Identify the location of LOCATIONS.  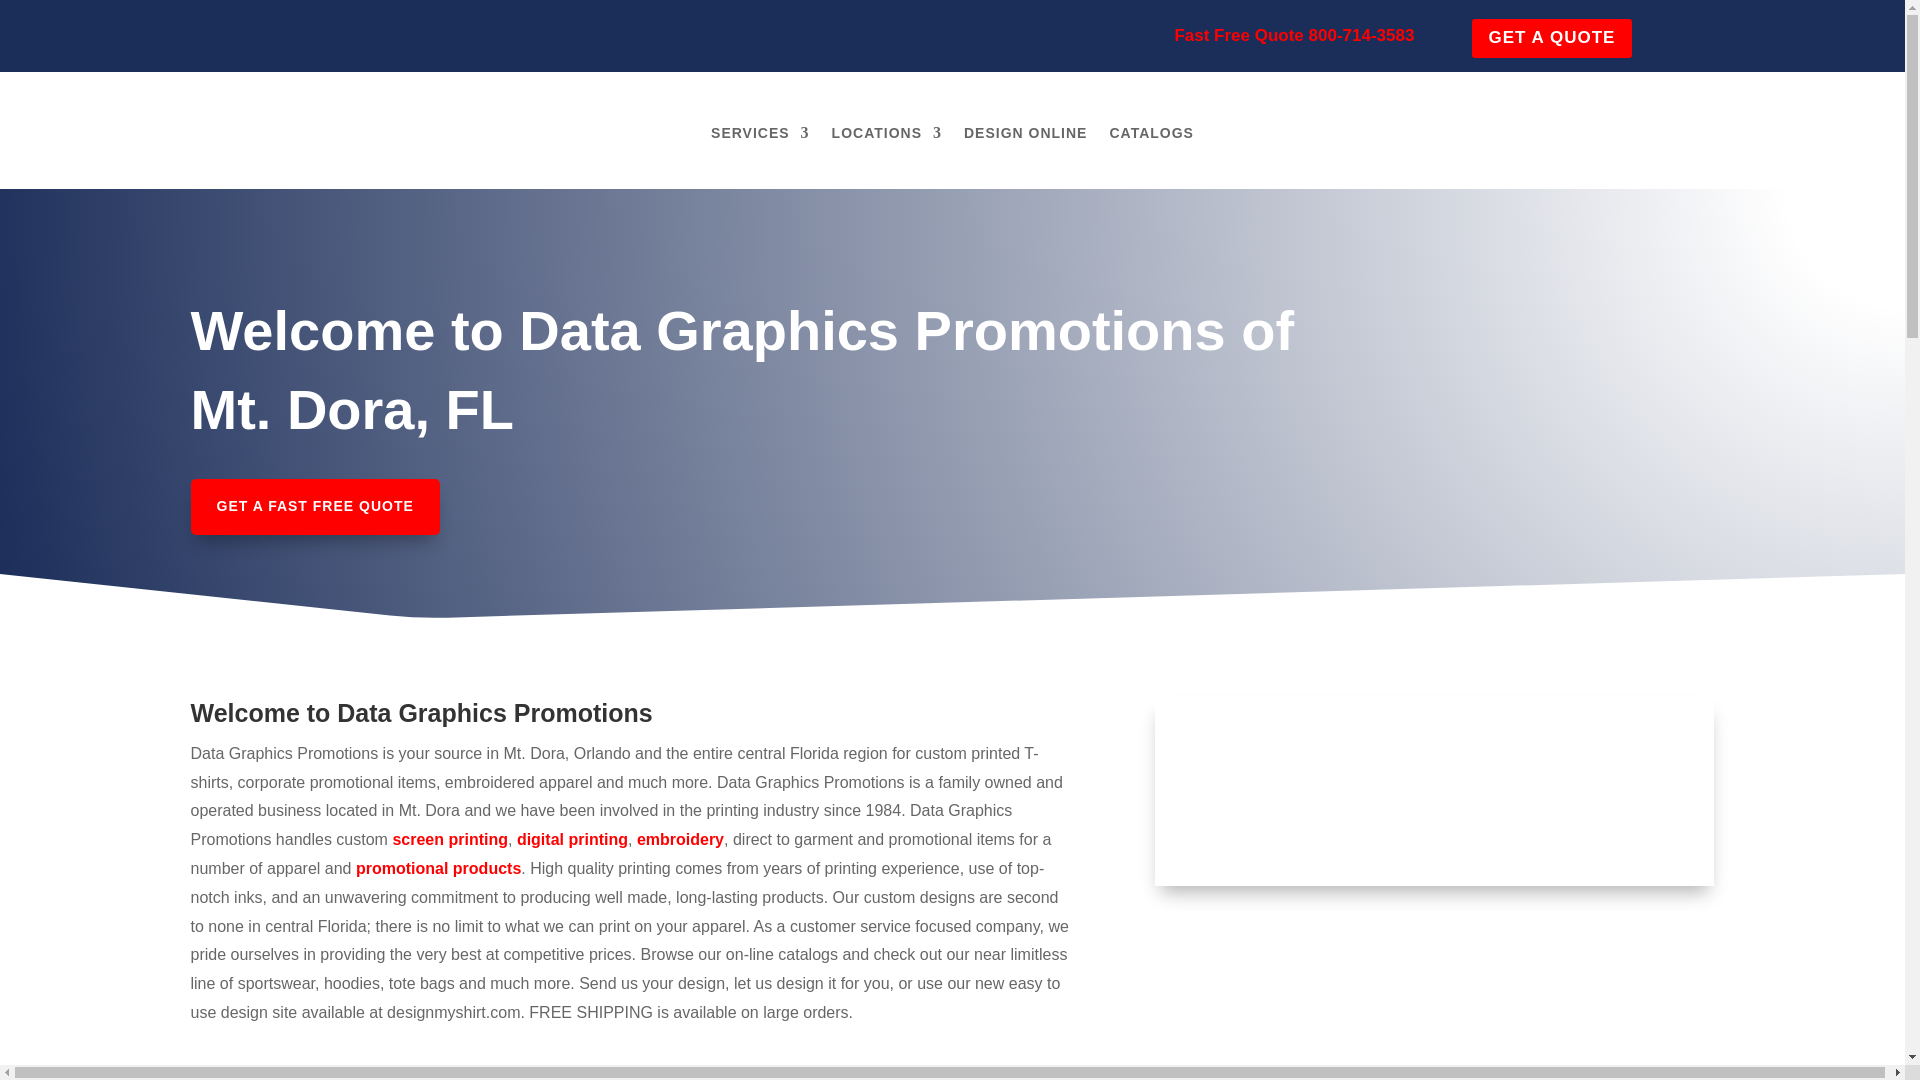
(886, 132).